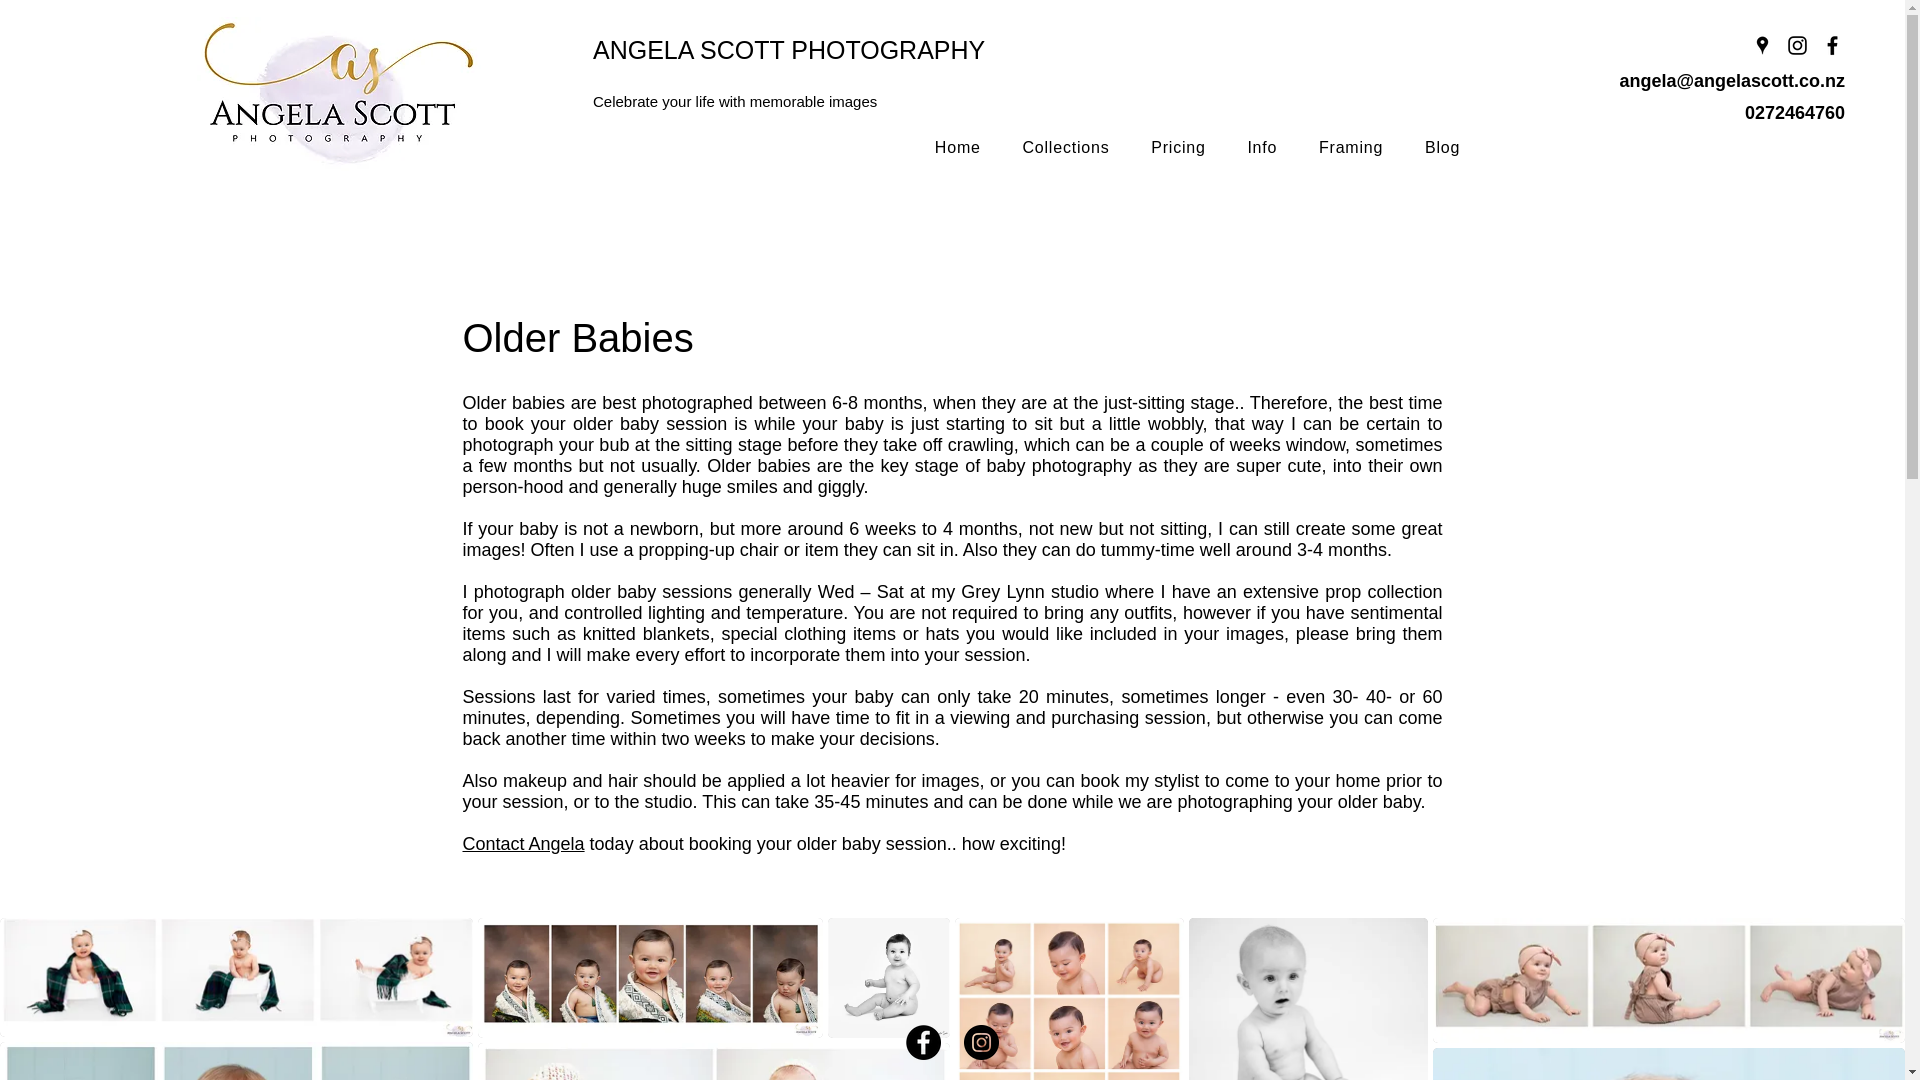 This screenshot has height=1080, width=1920. I want to click on Home, so click(958, 148).